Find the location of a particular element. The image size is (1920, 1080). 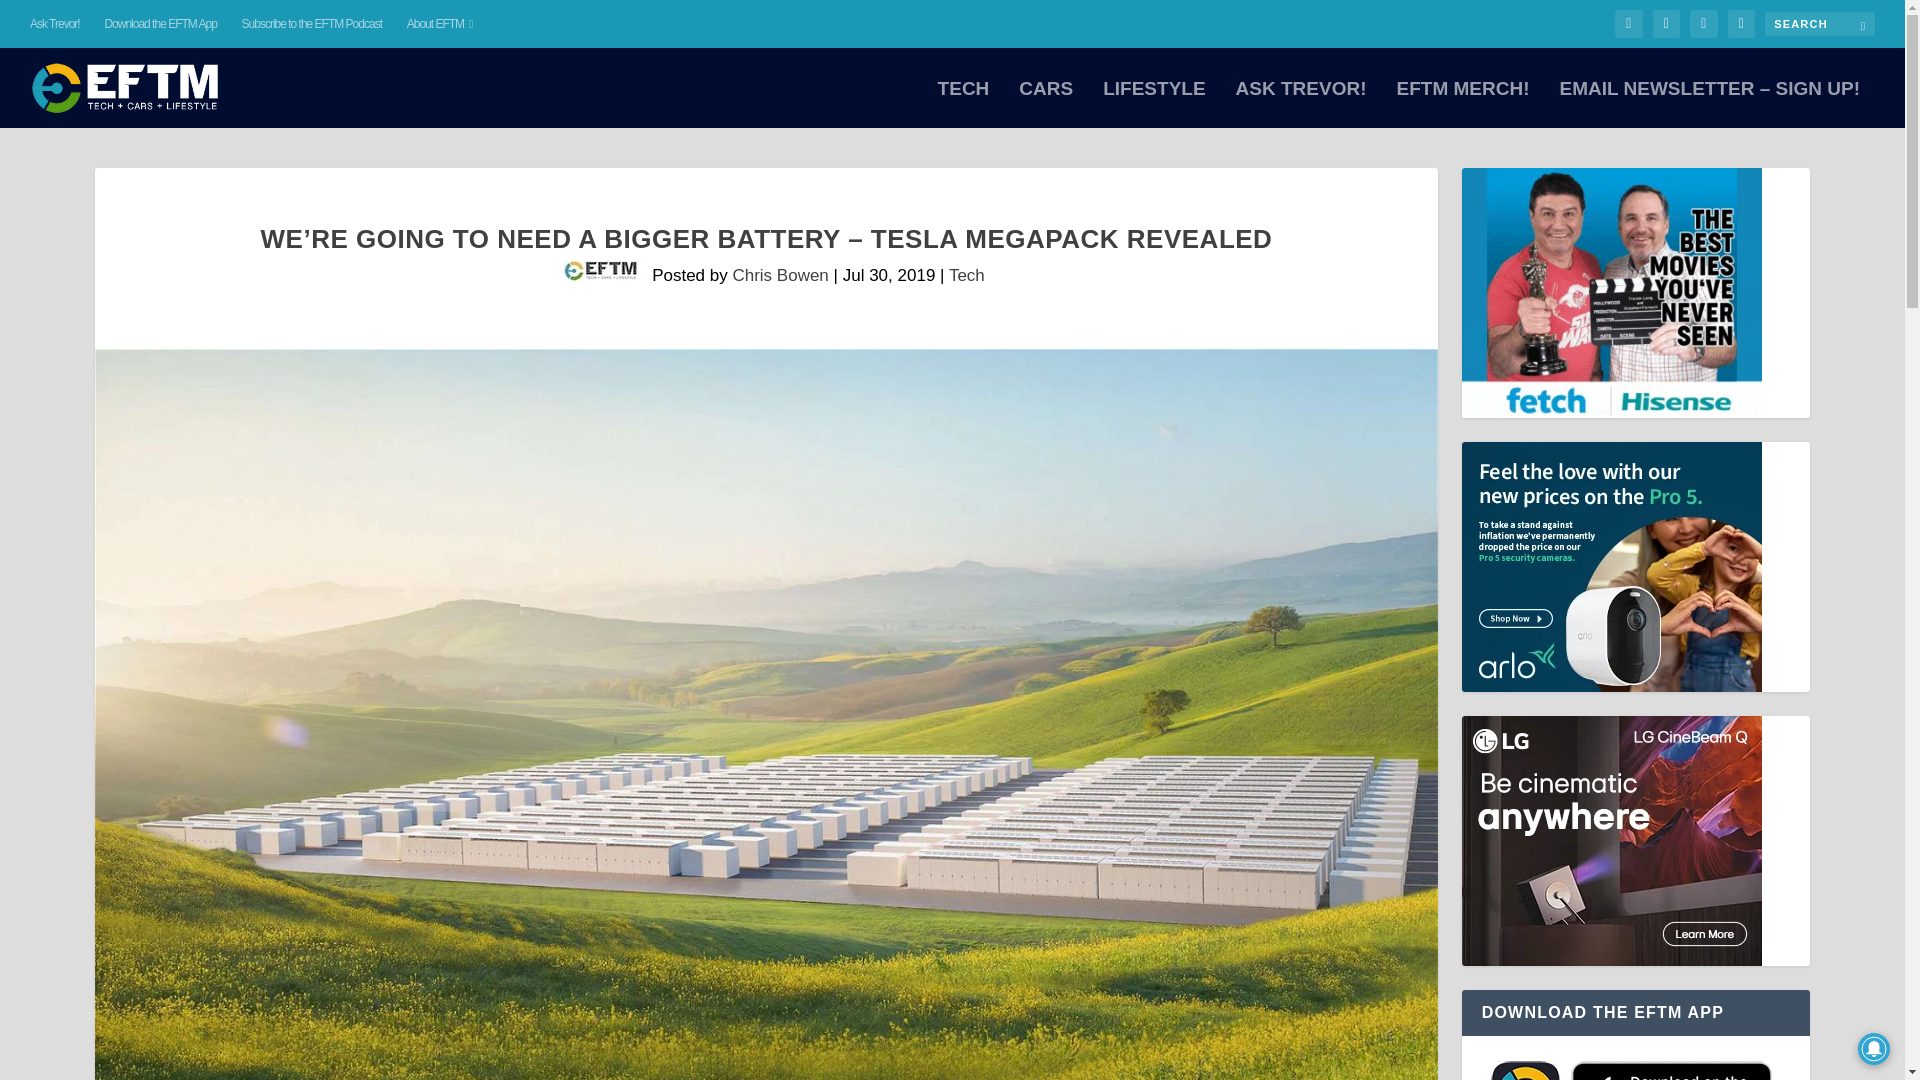

ASK TREVOR! is located at coordinates (1302, 104).